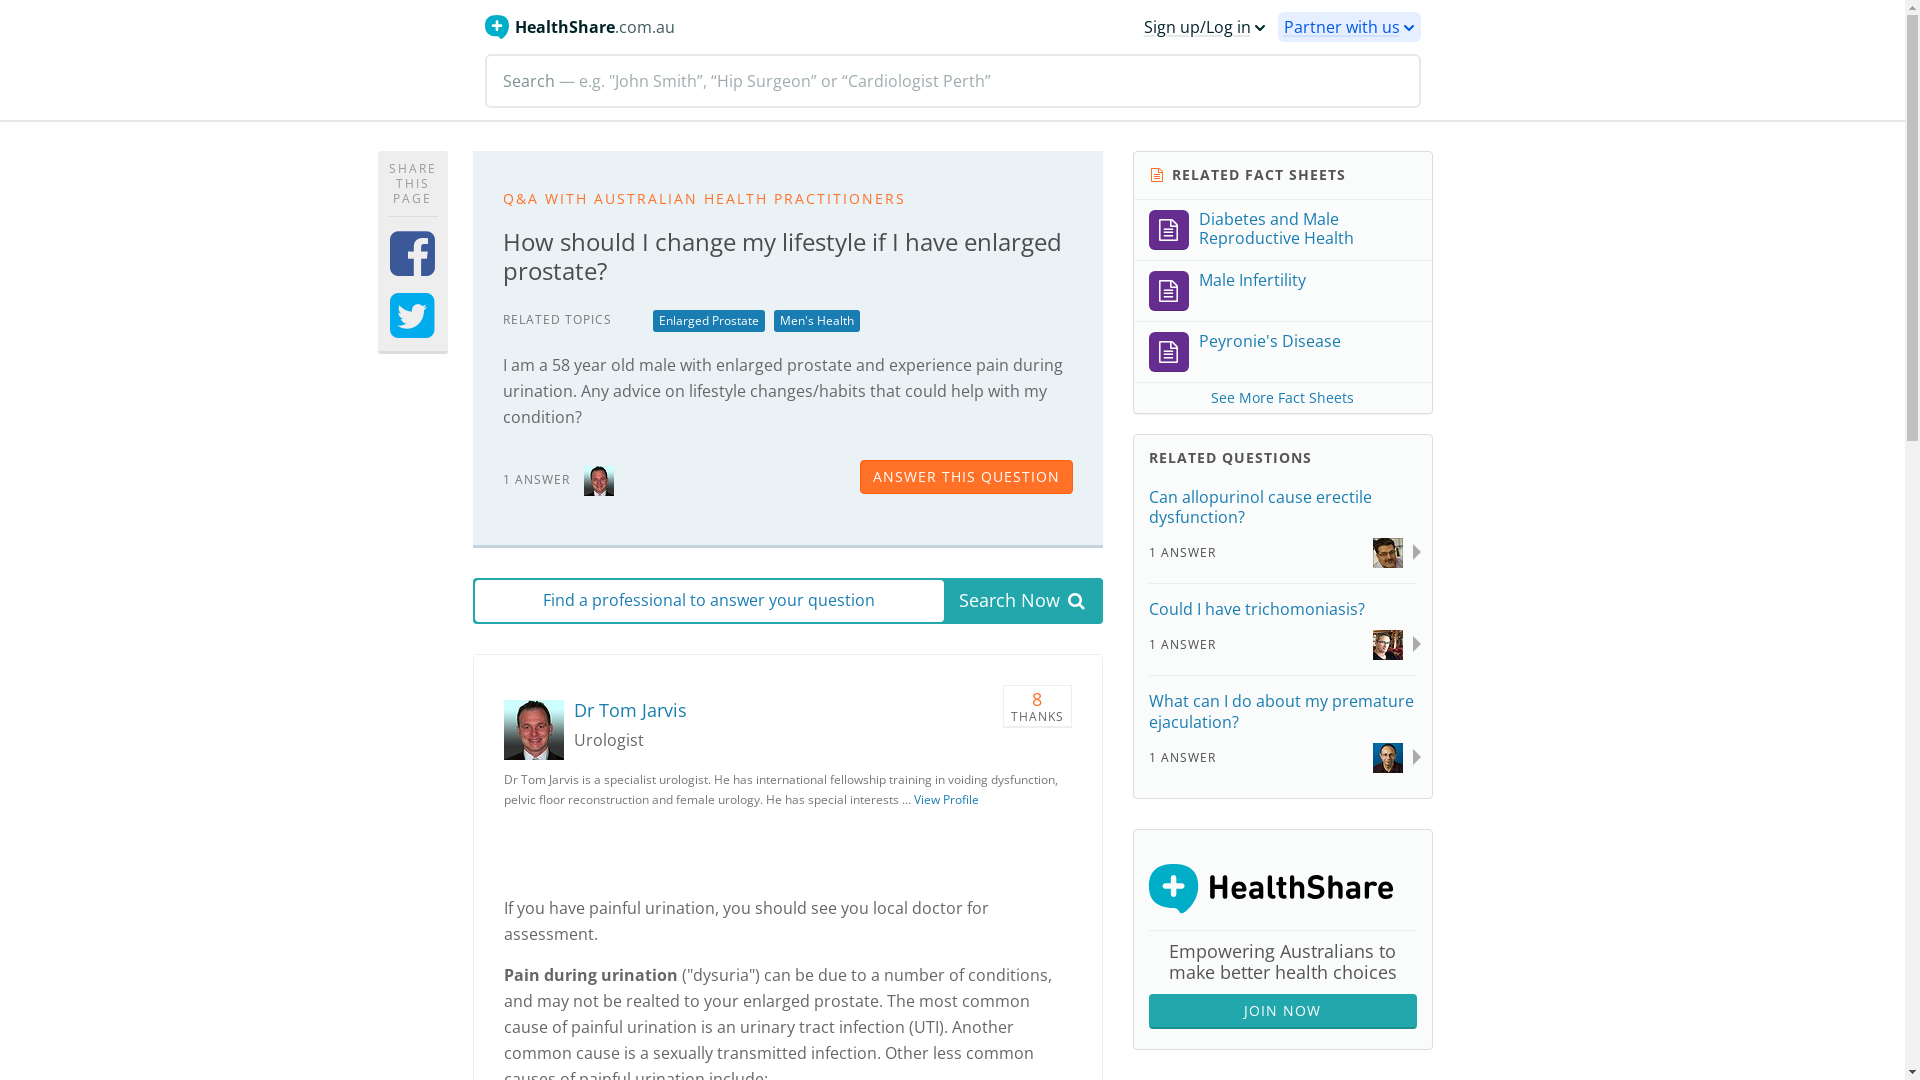  I want to click on Peyronie's Disease, so click(1283, 352).